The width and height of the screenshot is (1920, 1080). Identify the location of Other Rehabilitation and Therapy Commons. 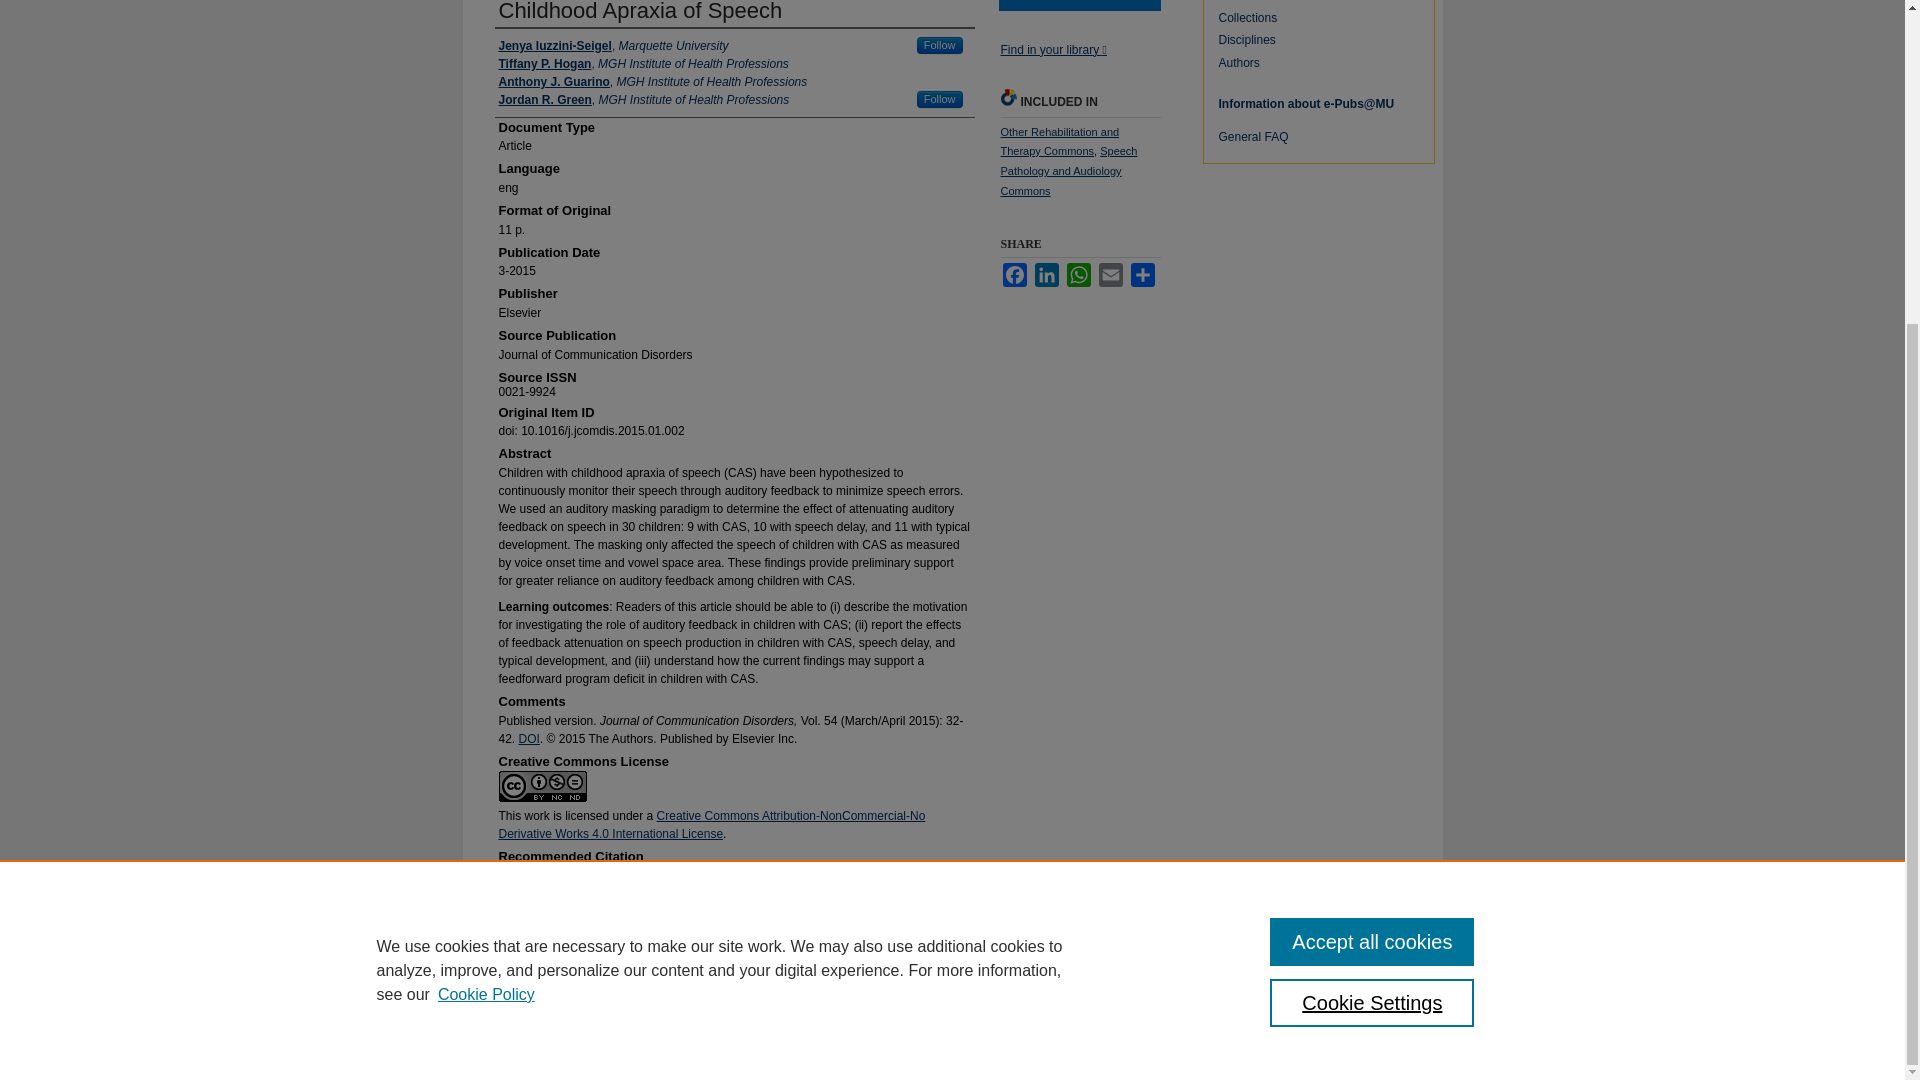
(1060, 142).